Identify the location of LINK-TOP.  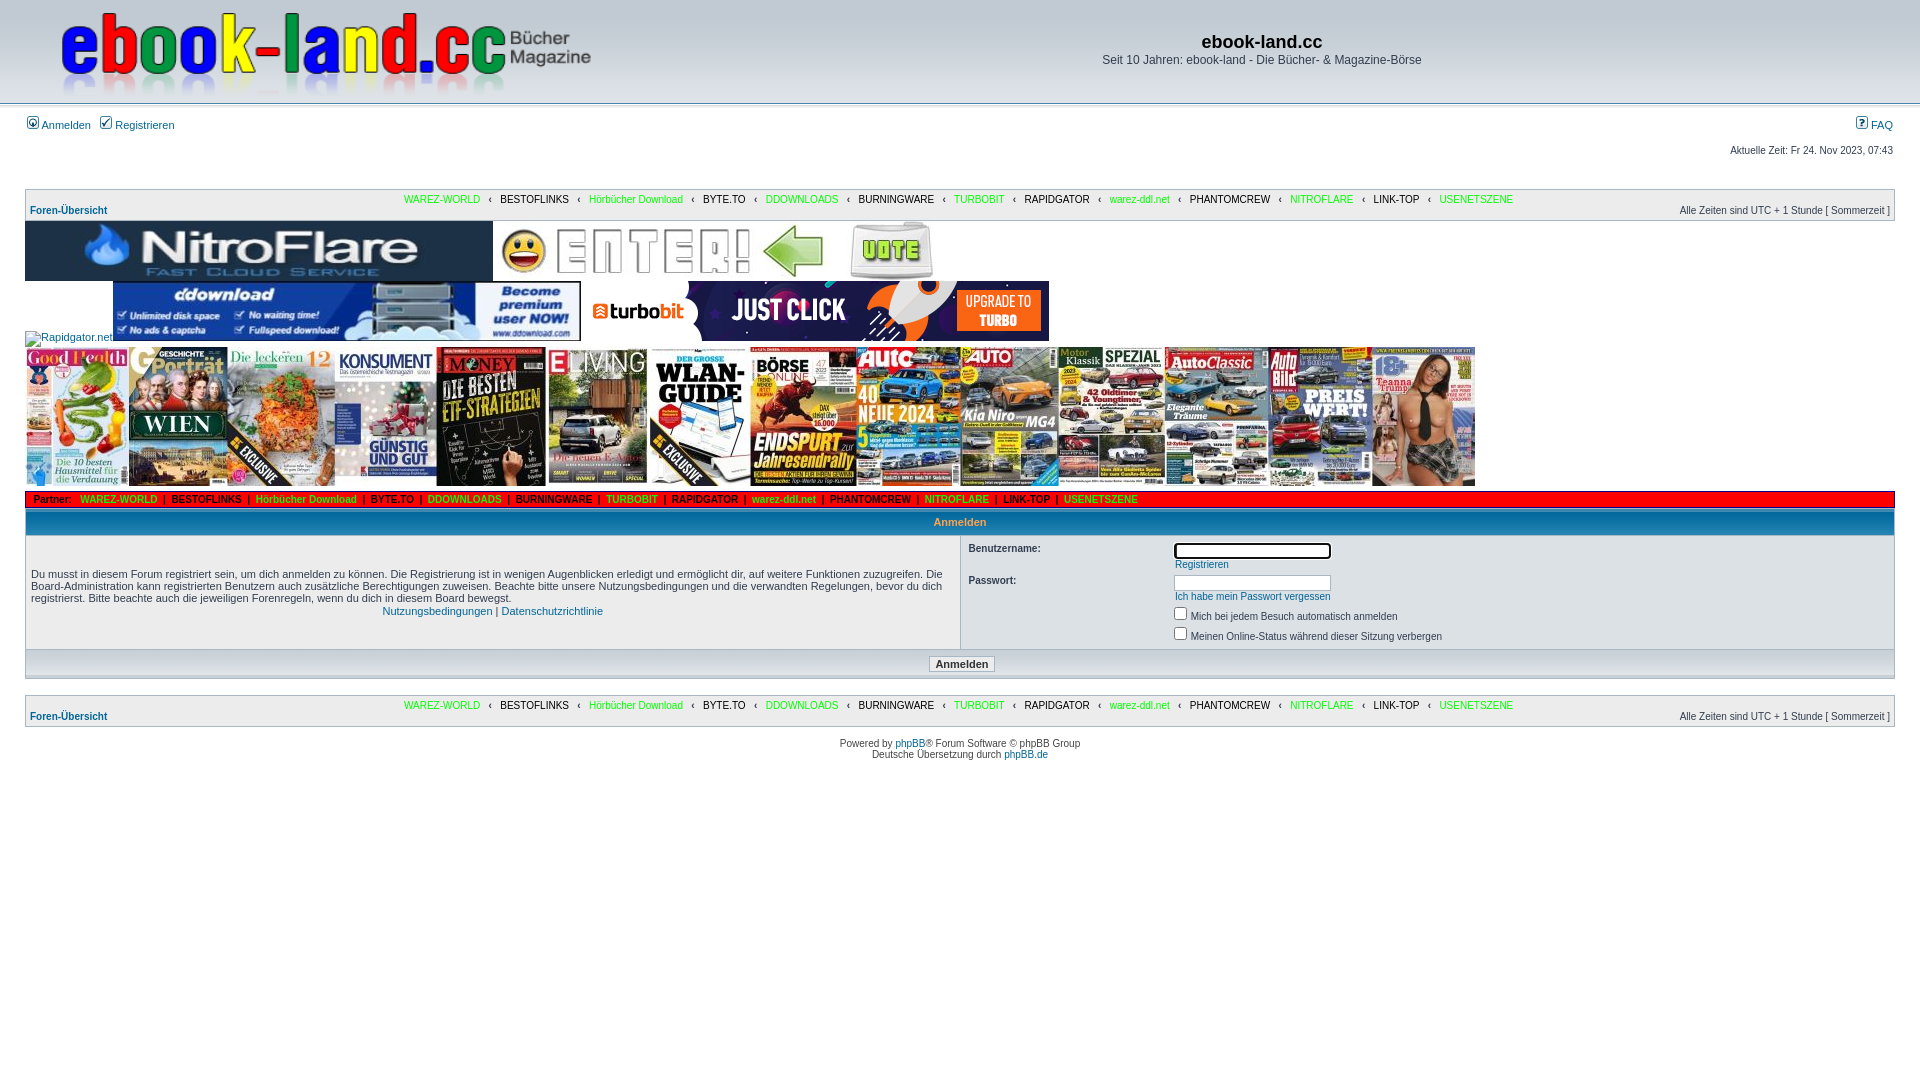
(1026, 500).